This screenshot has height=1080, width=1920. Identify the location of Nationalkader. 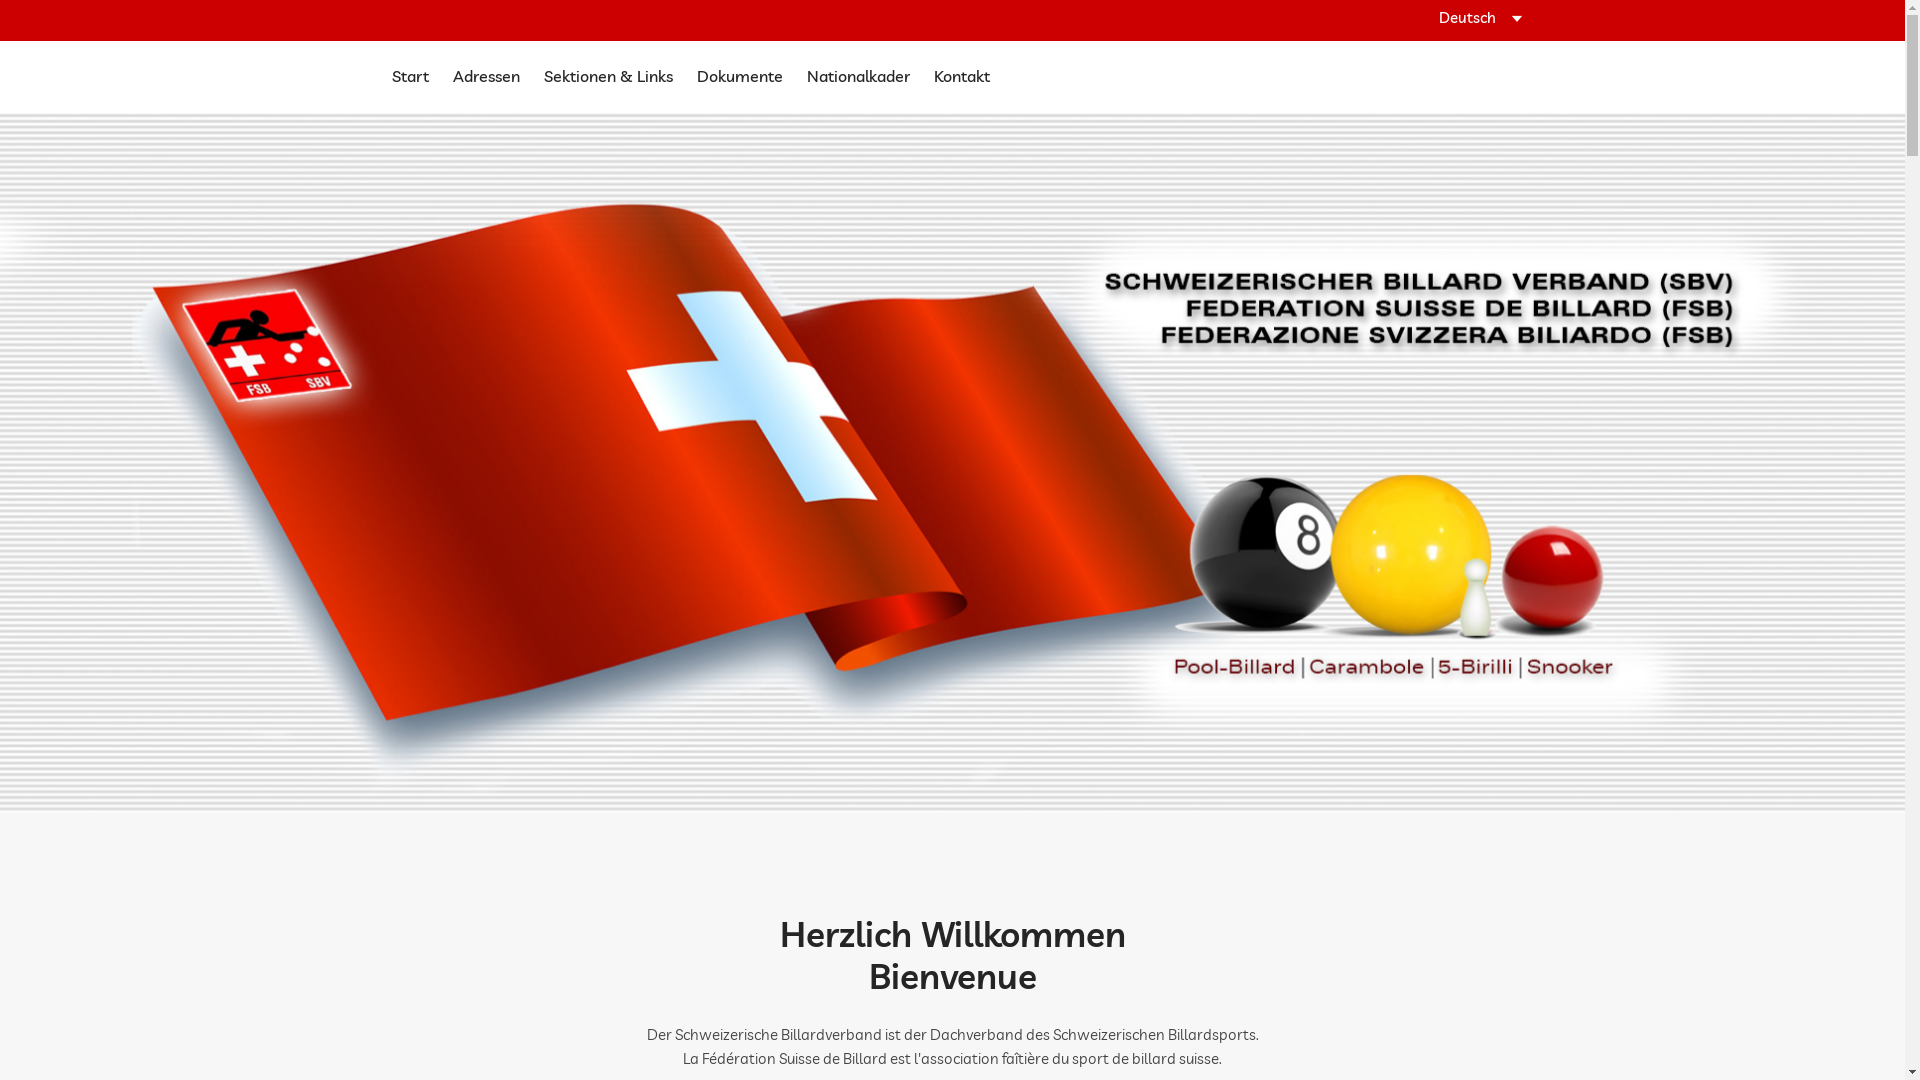
(858, 77).